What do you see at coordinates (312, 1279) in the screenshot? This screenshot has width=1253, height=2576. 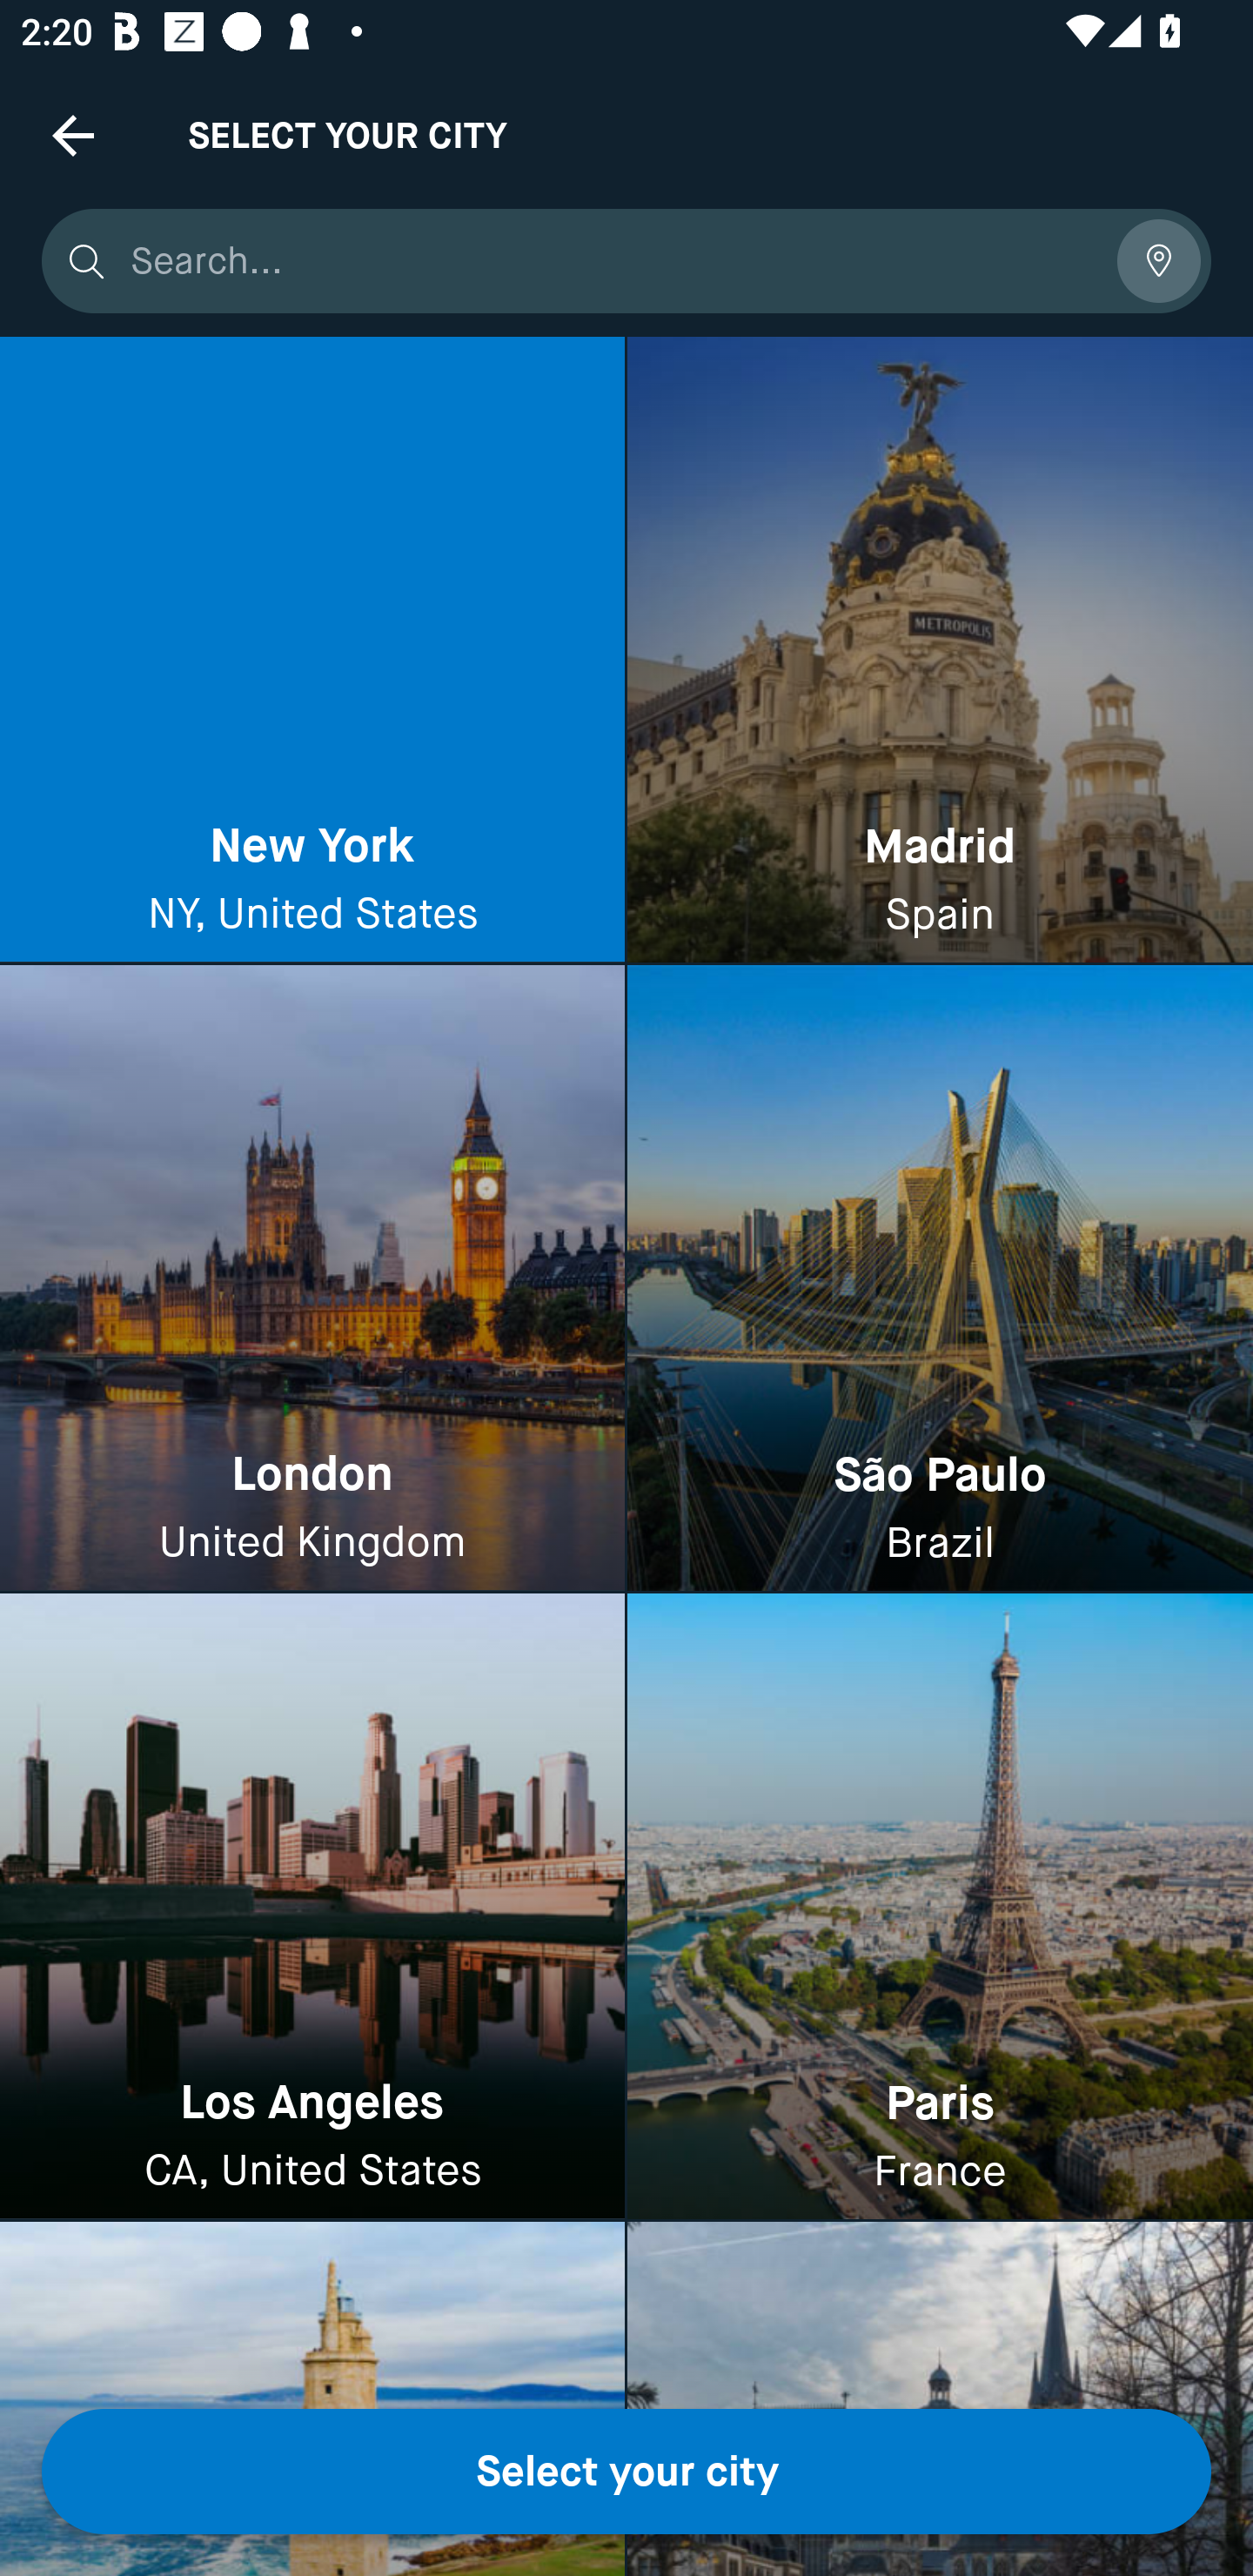 I see `London United Kingdom` at bounding box center [312, 1279].